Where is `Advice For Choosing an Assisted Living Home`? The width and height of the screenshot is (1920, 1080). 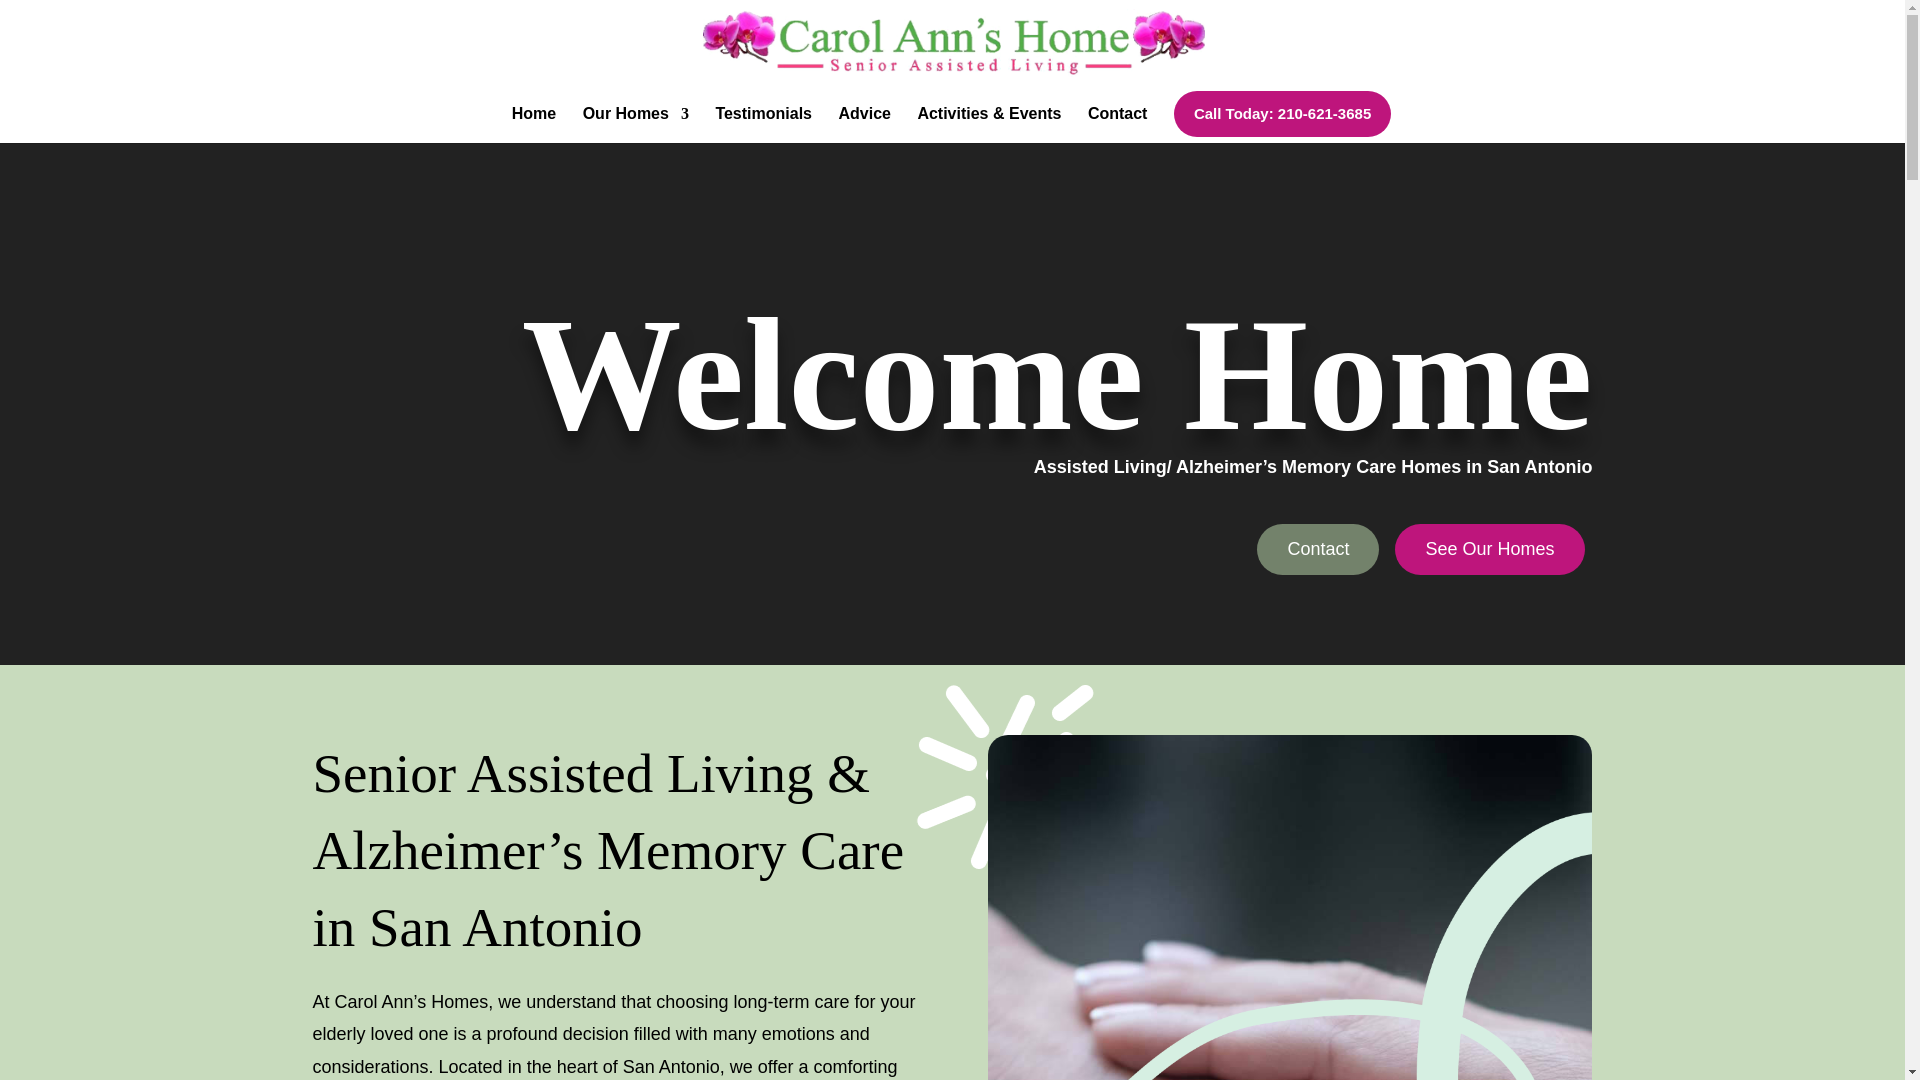 Advice For Choosing an Assisted Living Home is located at coordinates (864, 121).